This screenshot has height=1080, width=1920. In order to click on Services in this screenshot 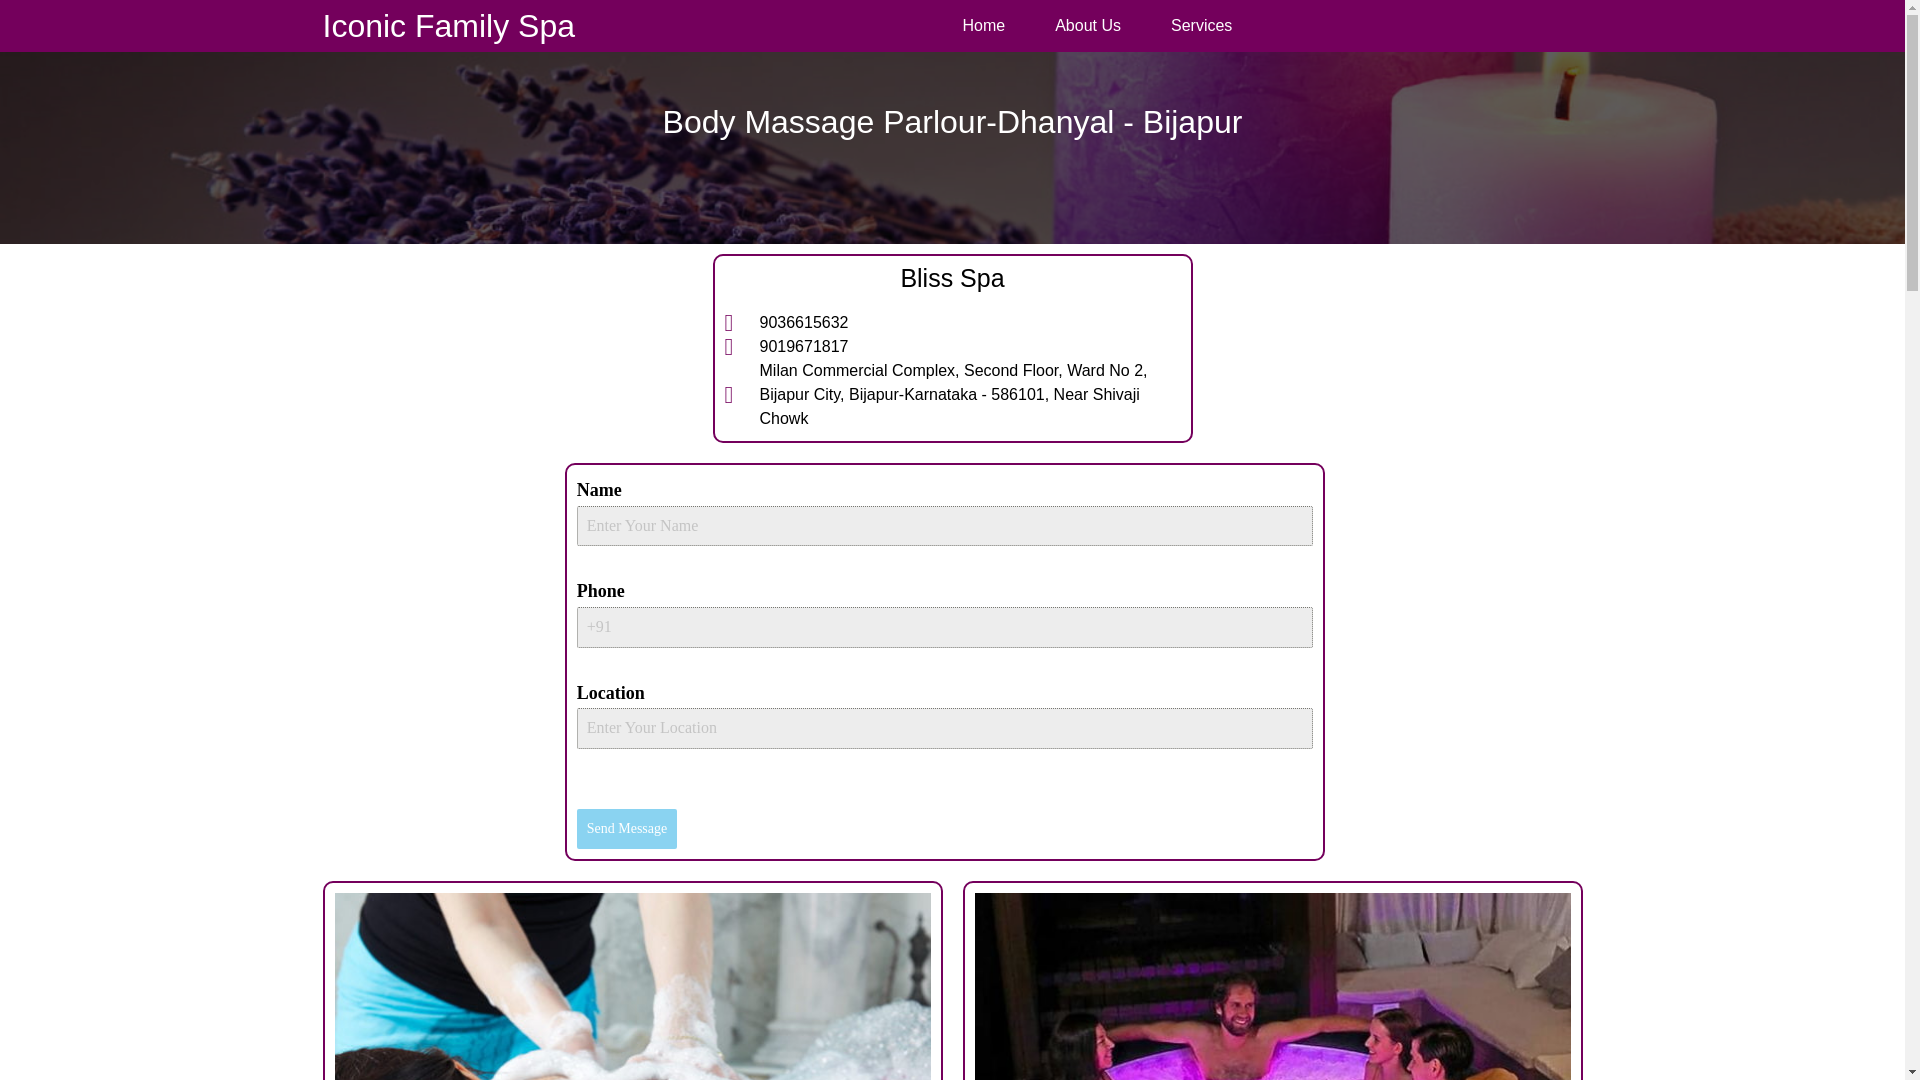, I will do `click(1202, 26)`.